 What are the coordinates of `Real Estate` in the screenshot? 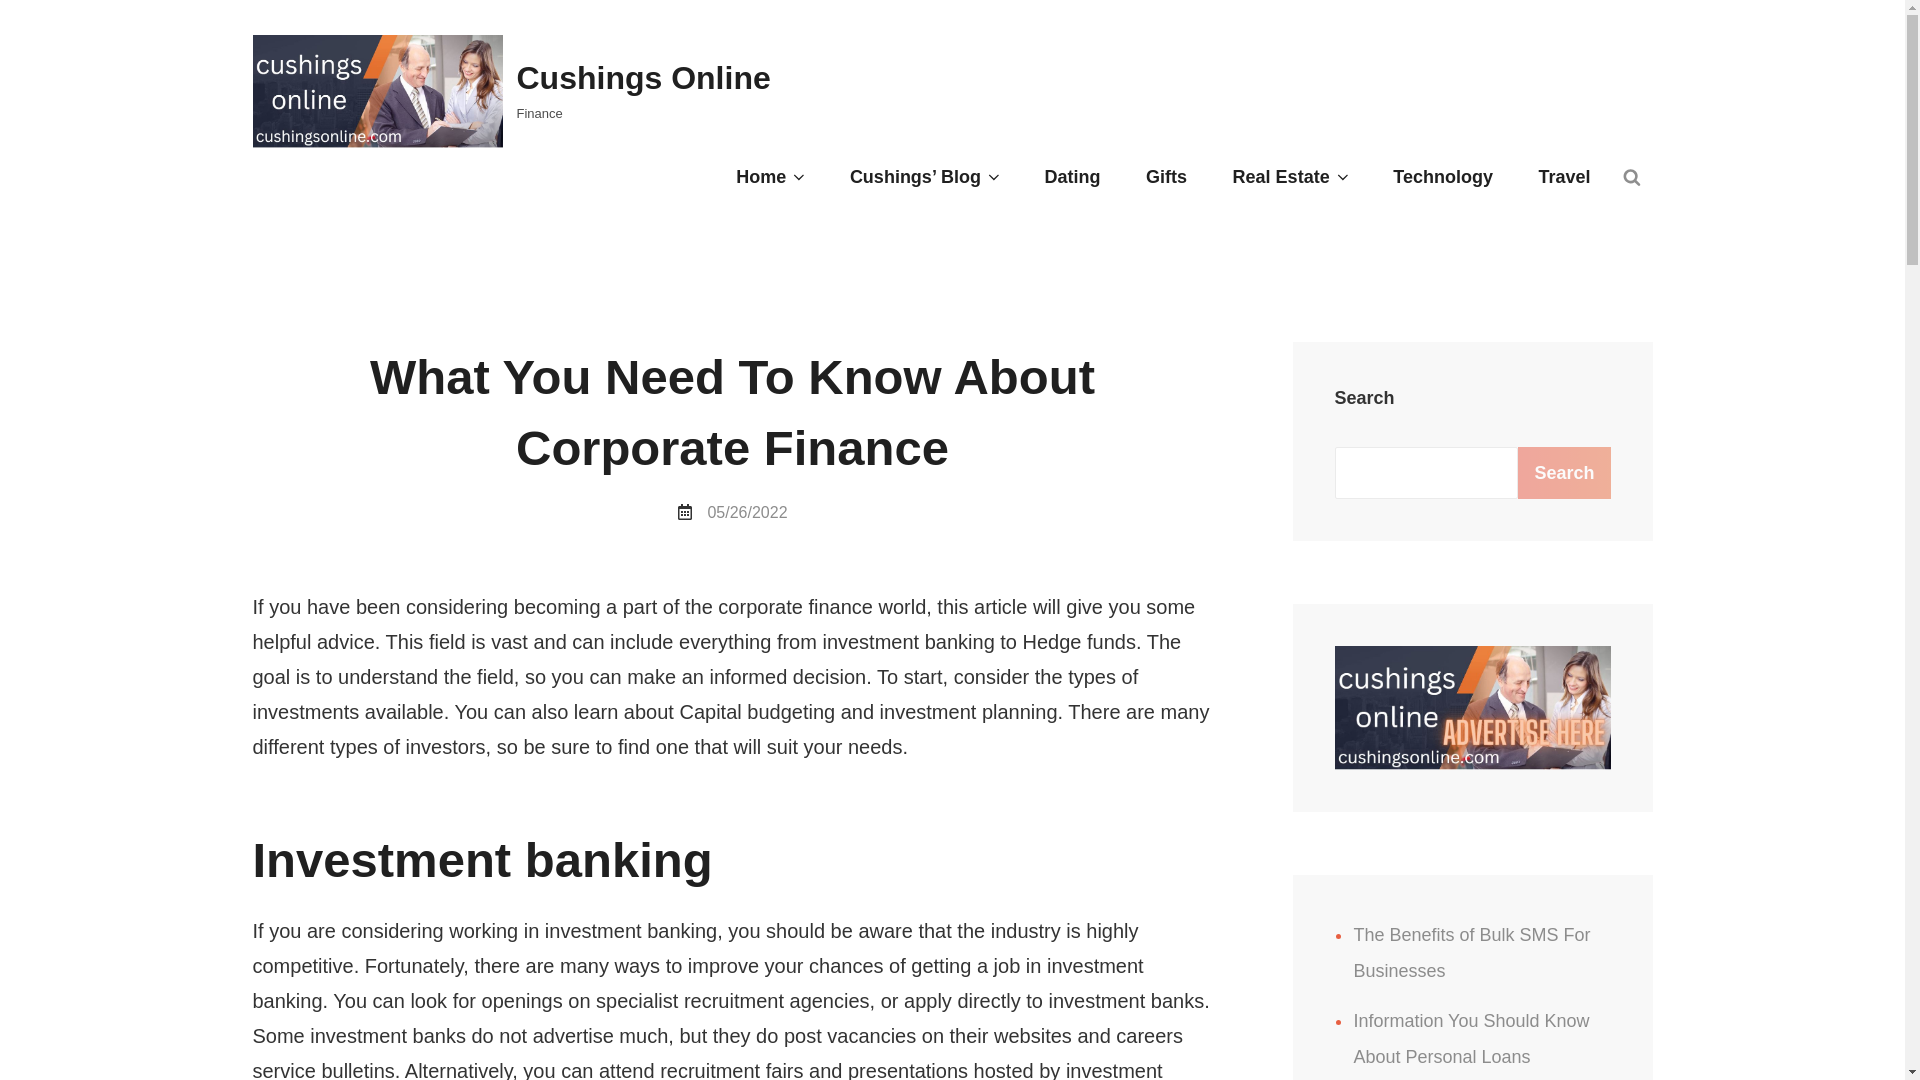 It's located at (1290, 178).